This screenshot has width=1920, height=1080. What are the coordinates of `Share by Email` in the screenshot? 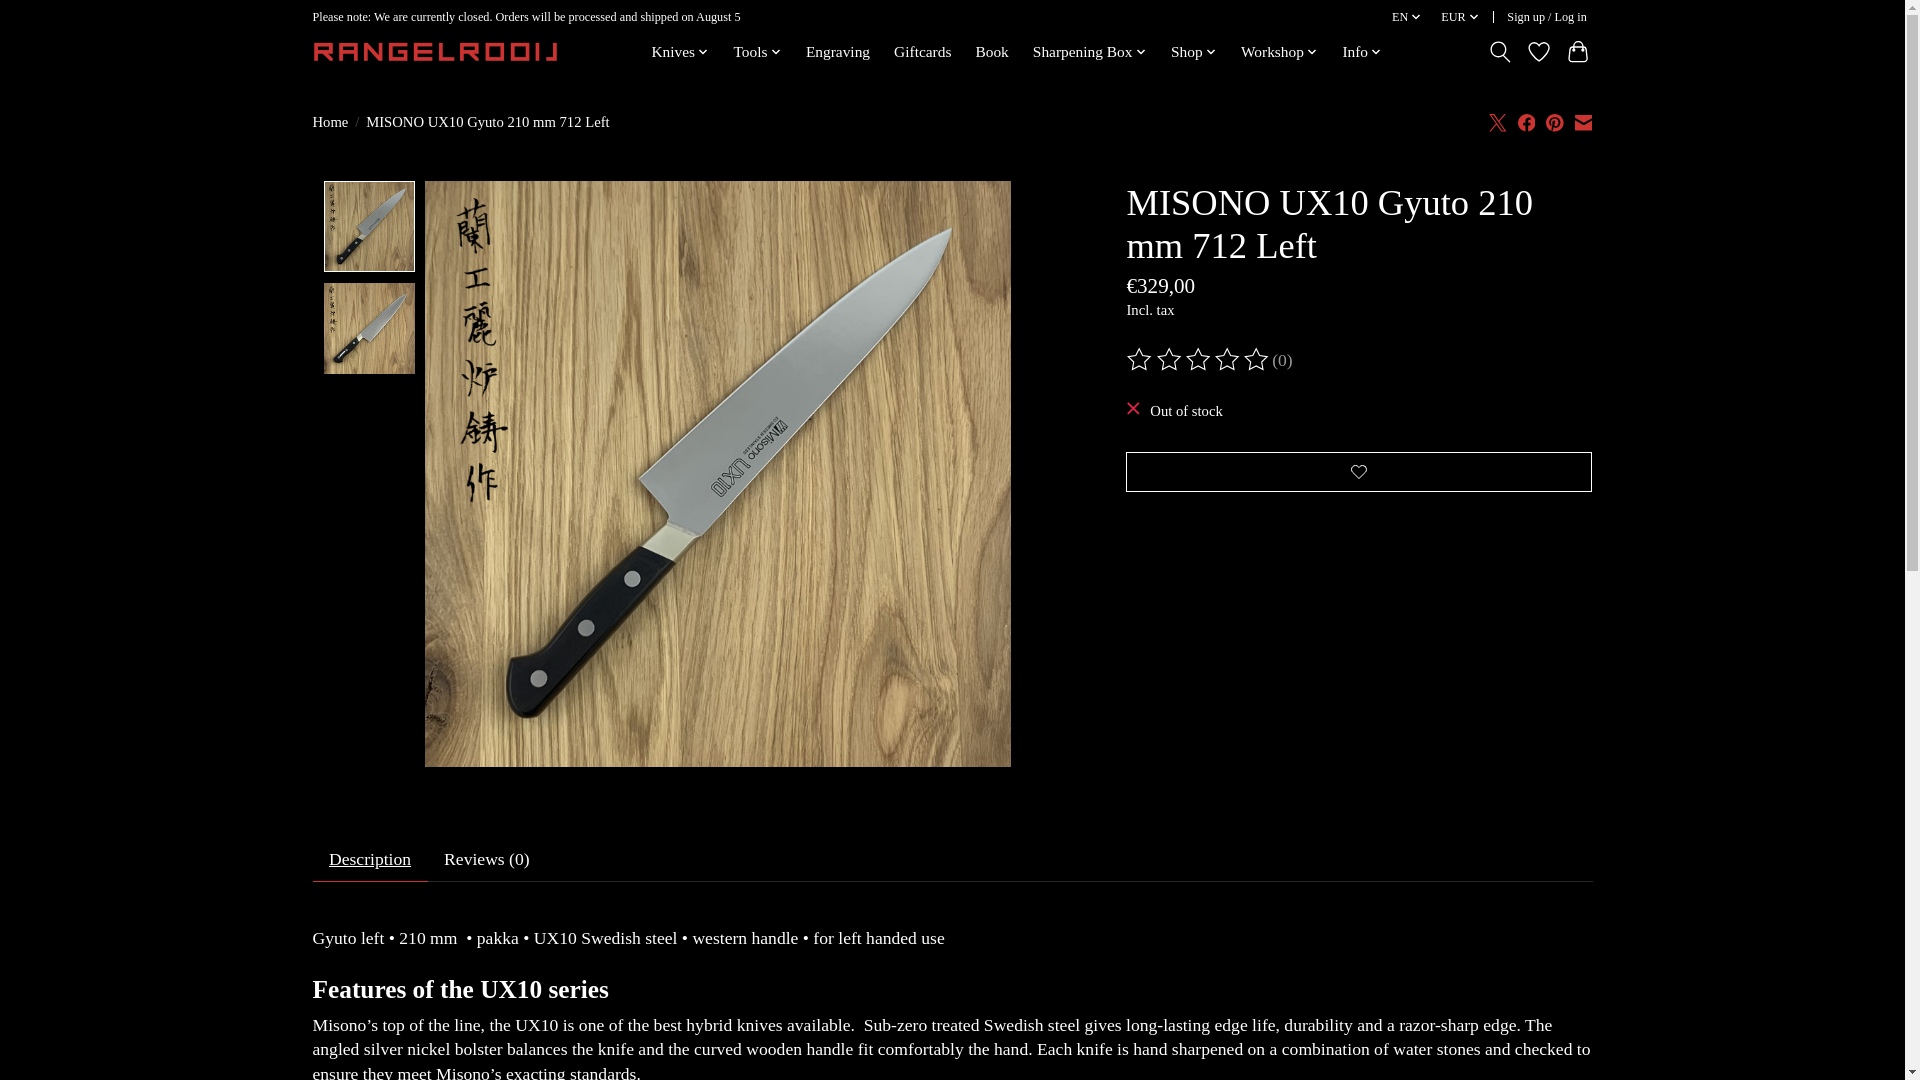 It's located at (1582, 122).